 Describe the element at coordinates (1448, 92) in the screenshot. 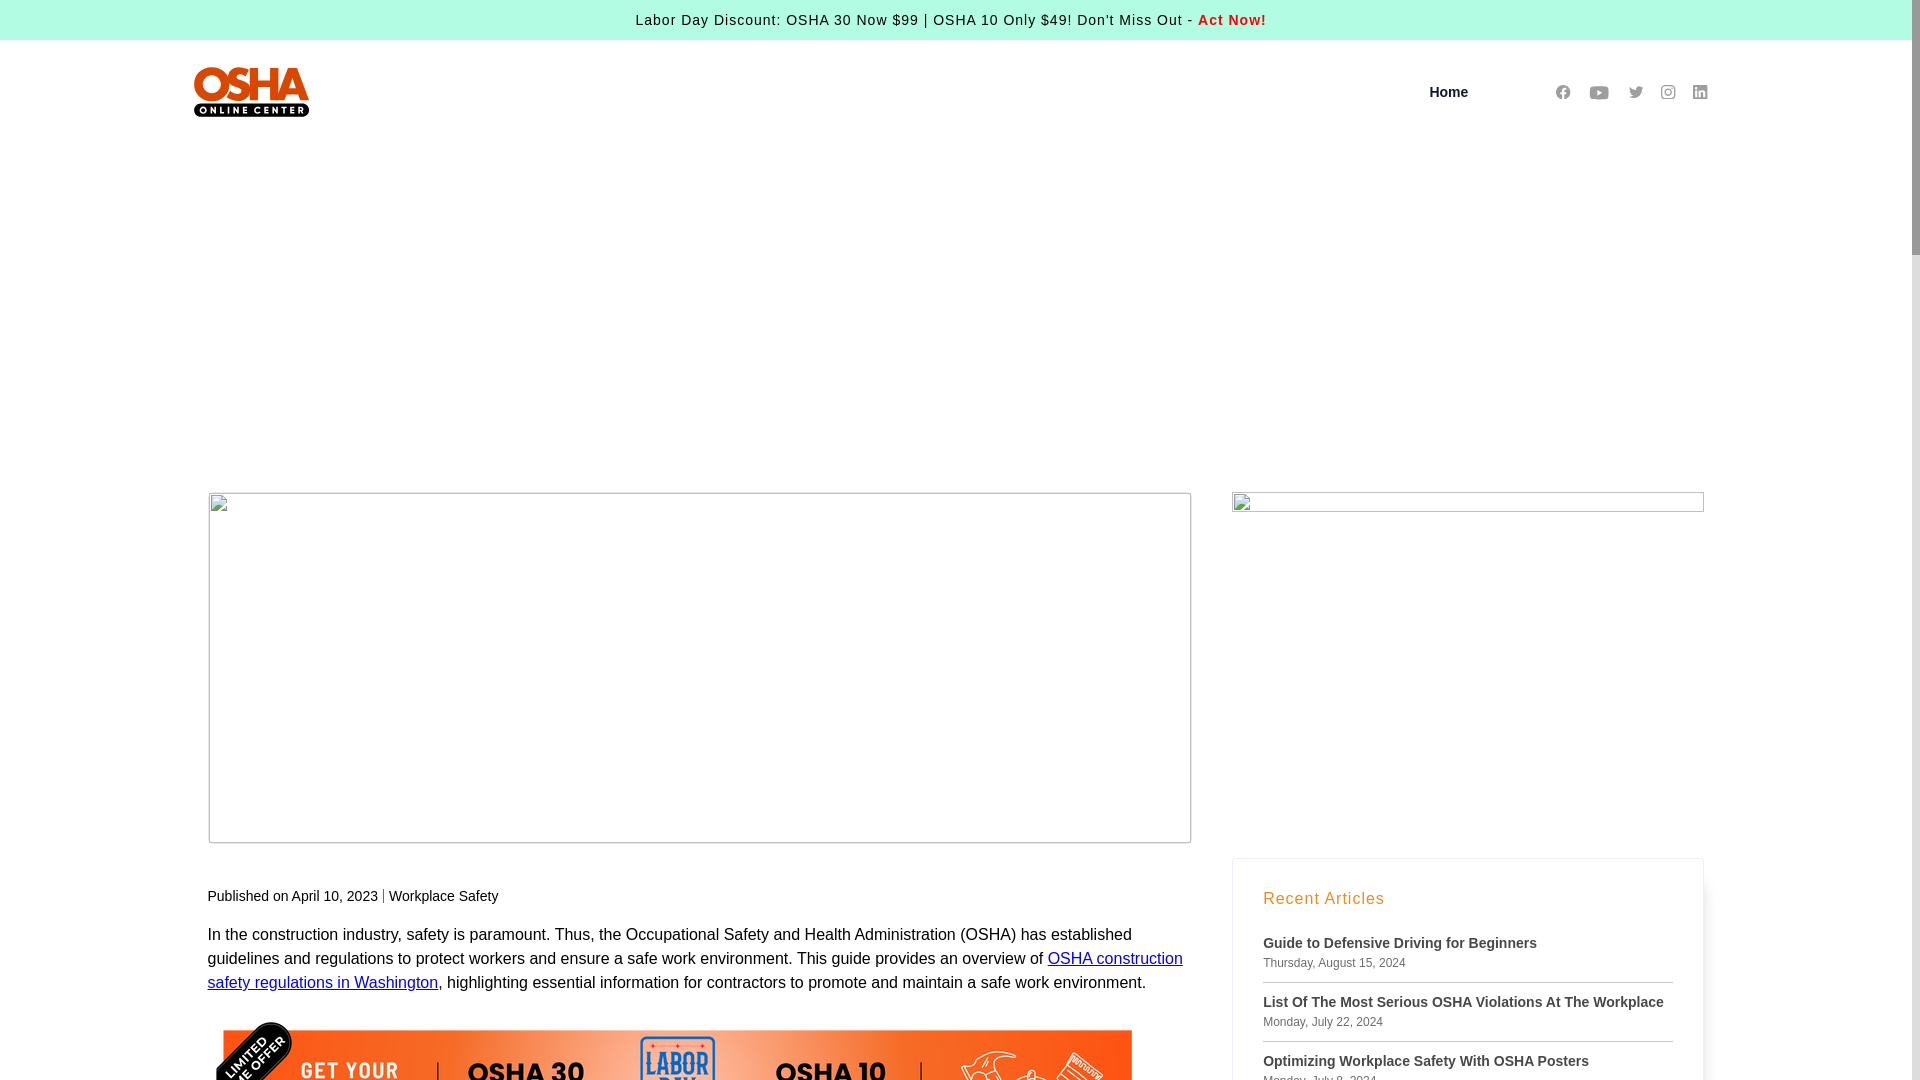

I see `Home` at that location.